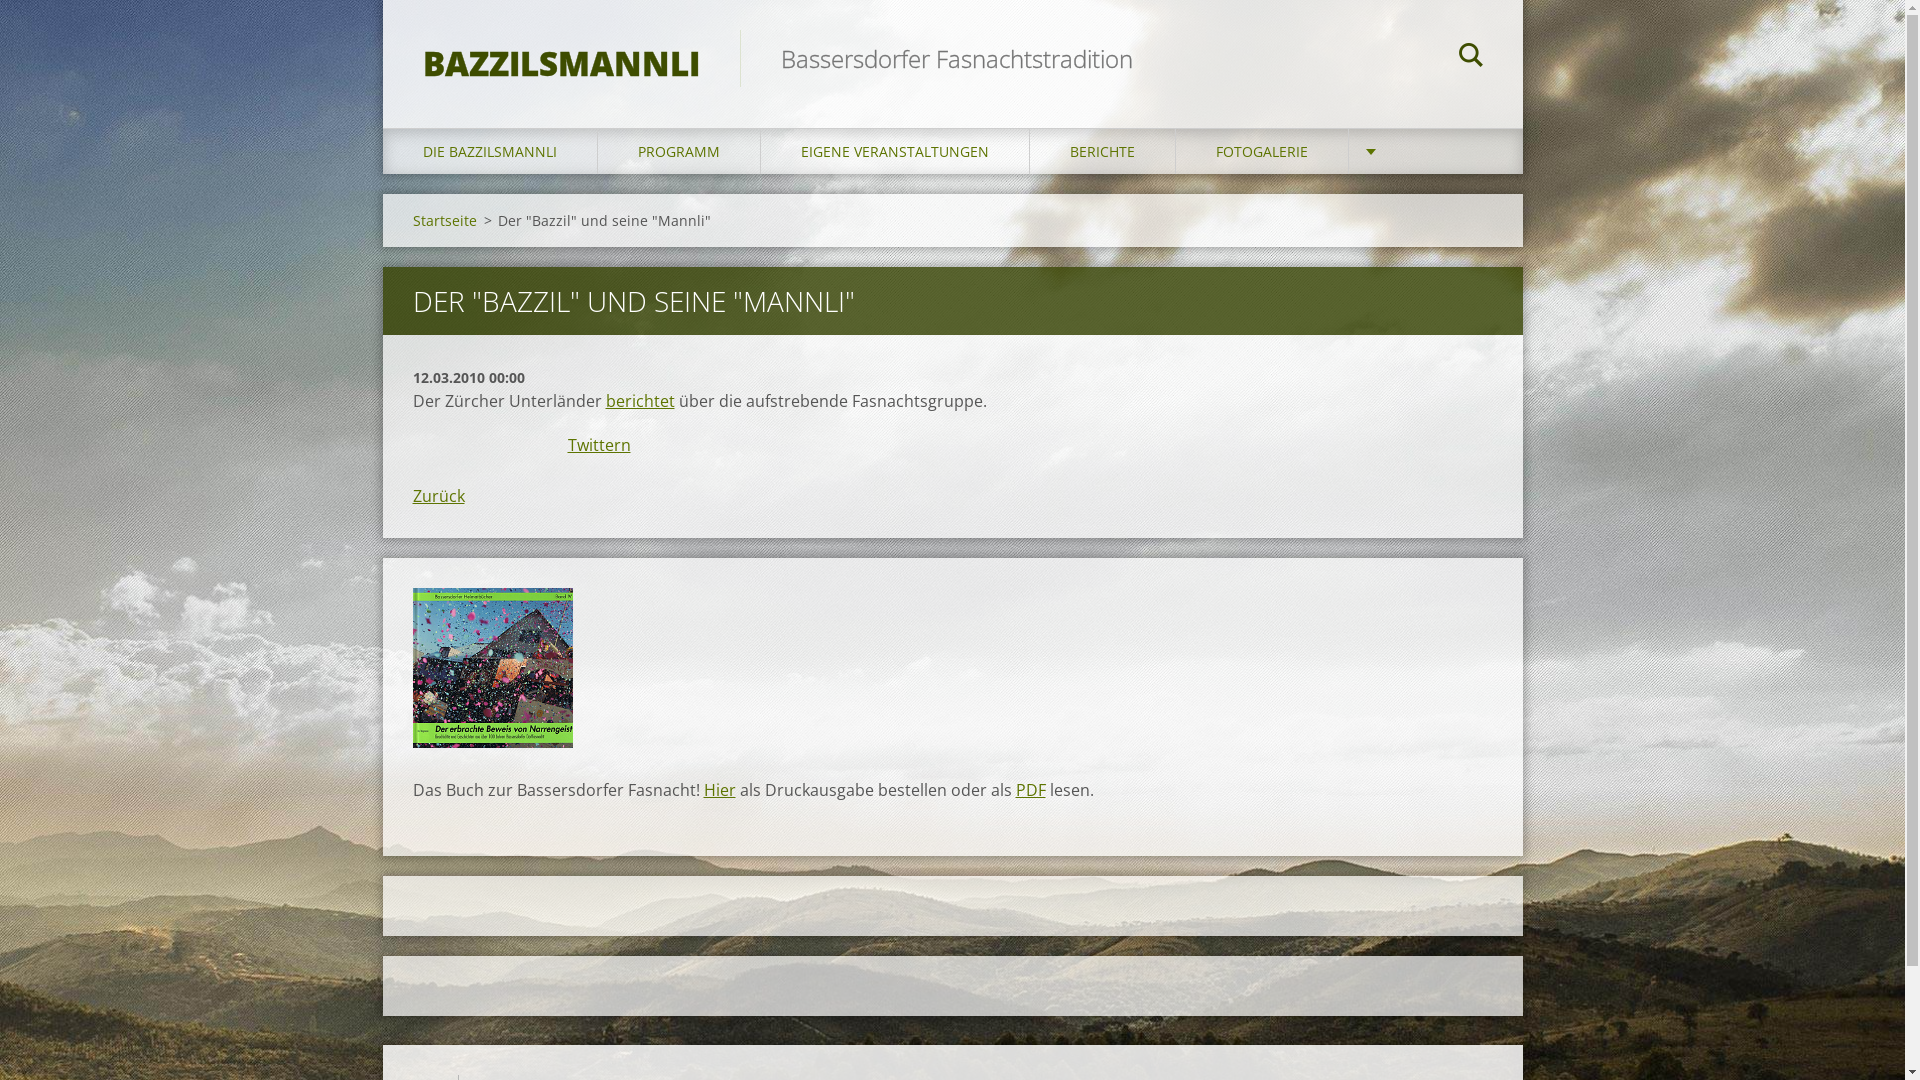 The height and width of the screenshot is (1080, 1920). What do you see at coordinates (490, 152) in the screenshot?
I see `DIE BAZZILSMANNLI` at bounding box center [490, 152].